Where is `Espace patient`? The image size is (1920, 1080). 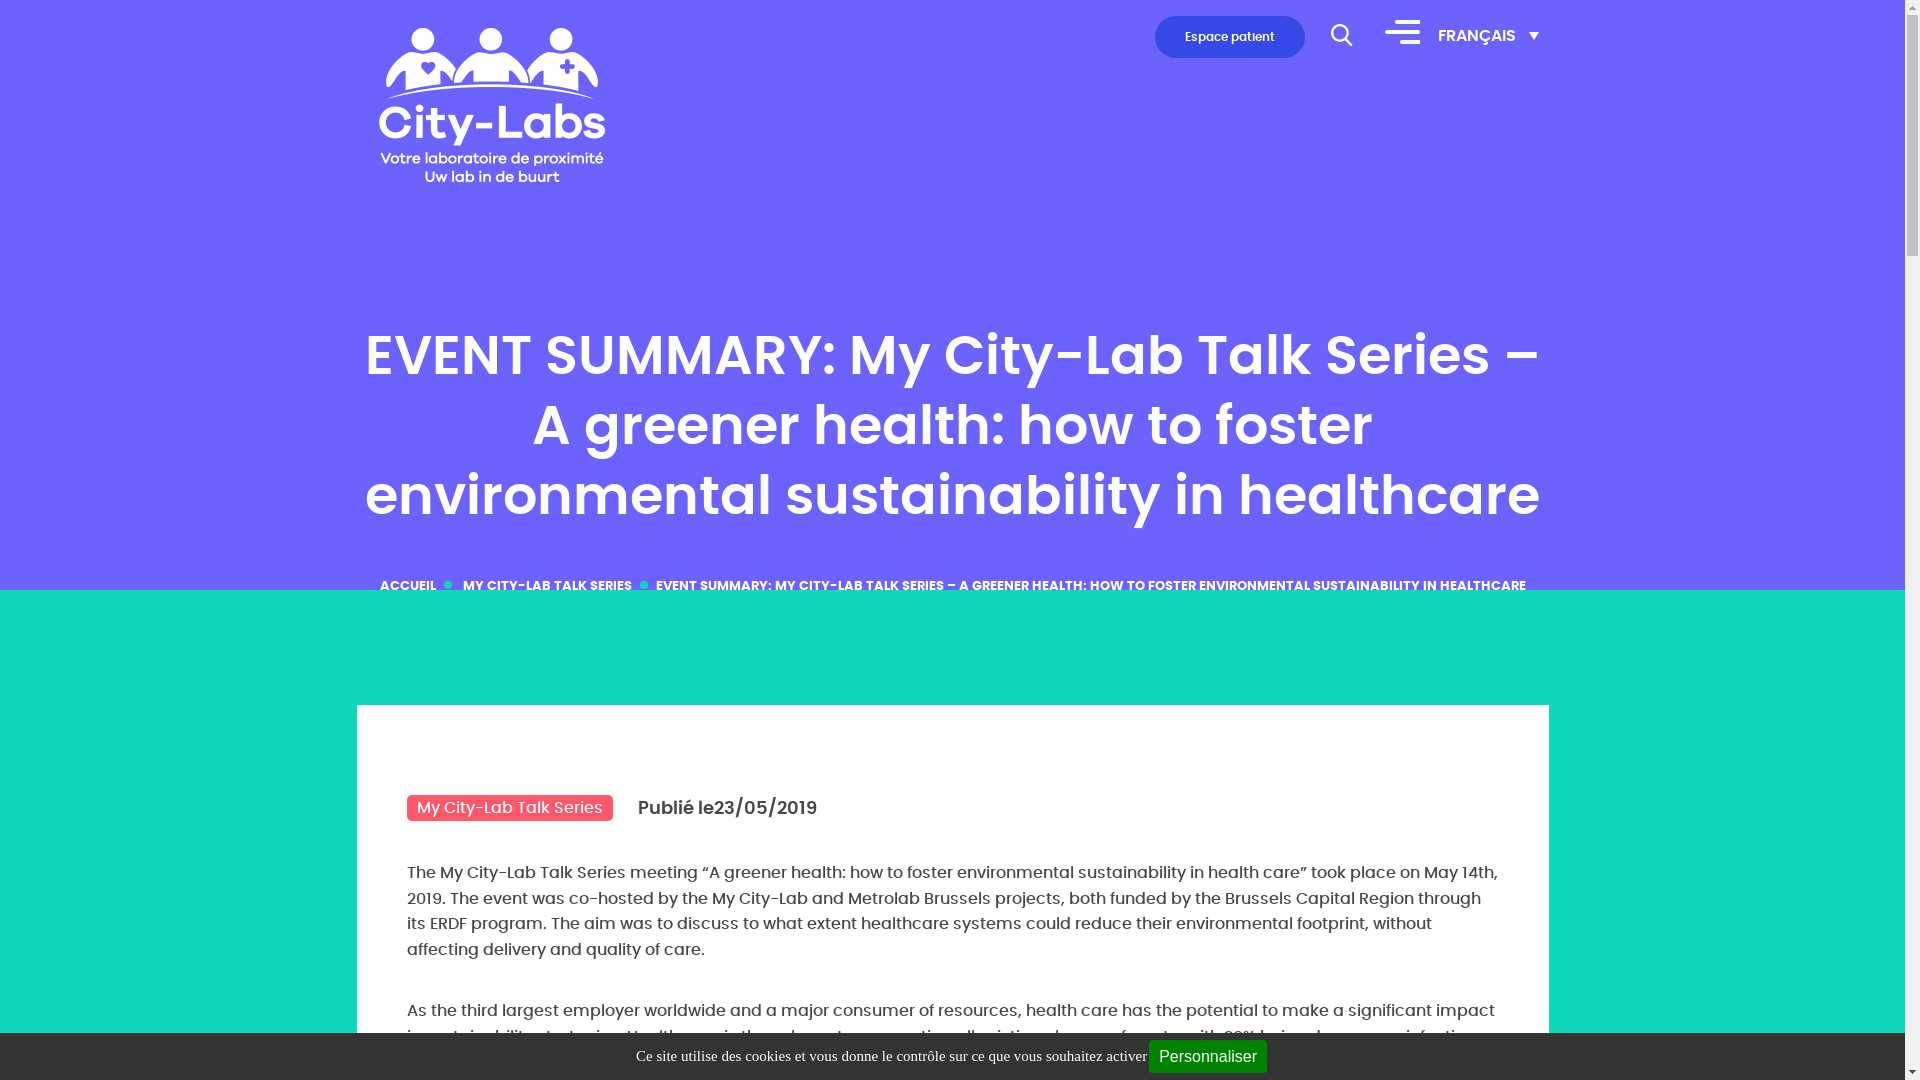
Espace patient is located at coordinates (1230, 37).